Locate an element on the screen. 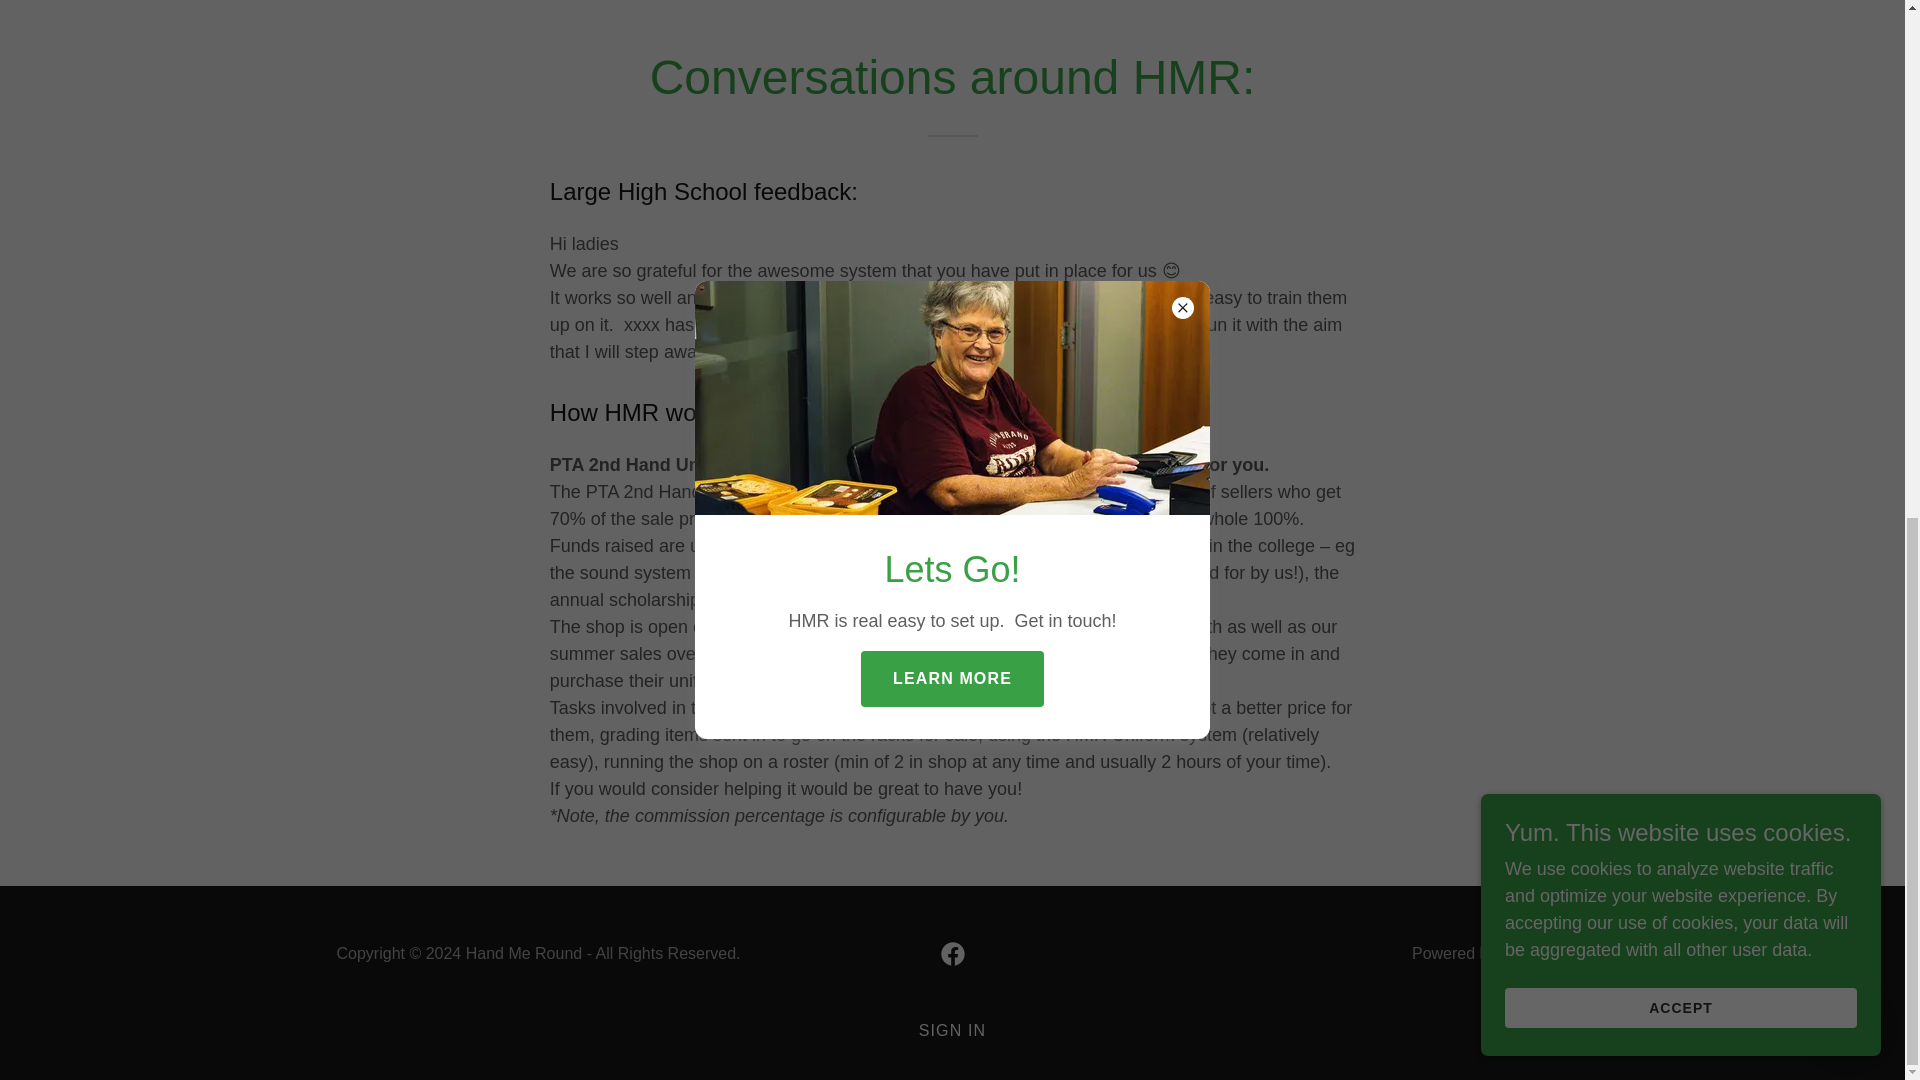  GoDaddy is located at coordinates (1534, 954).